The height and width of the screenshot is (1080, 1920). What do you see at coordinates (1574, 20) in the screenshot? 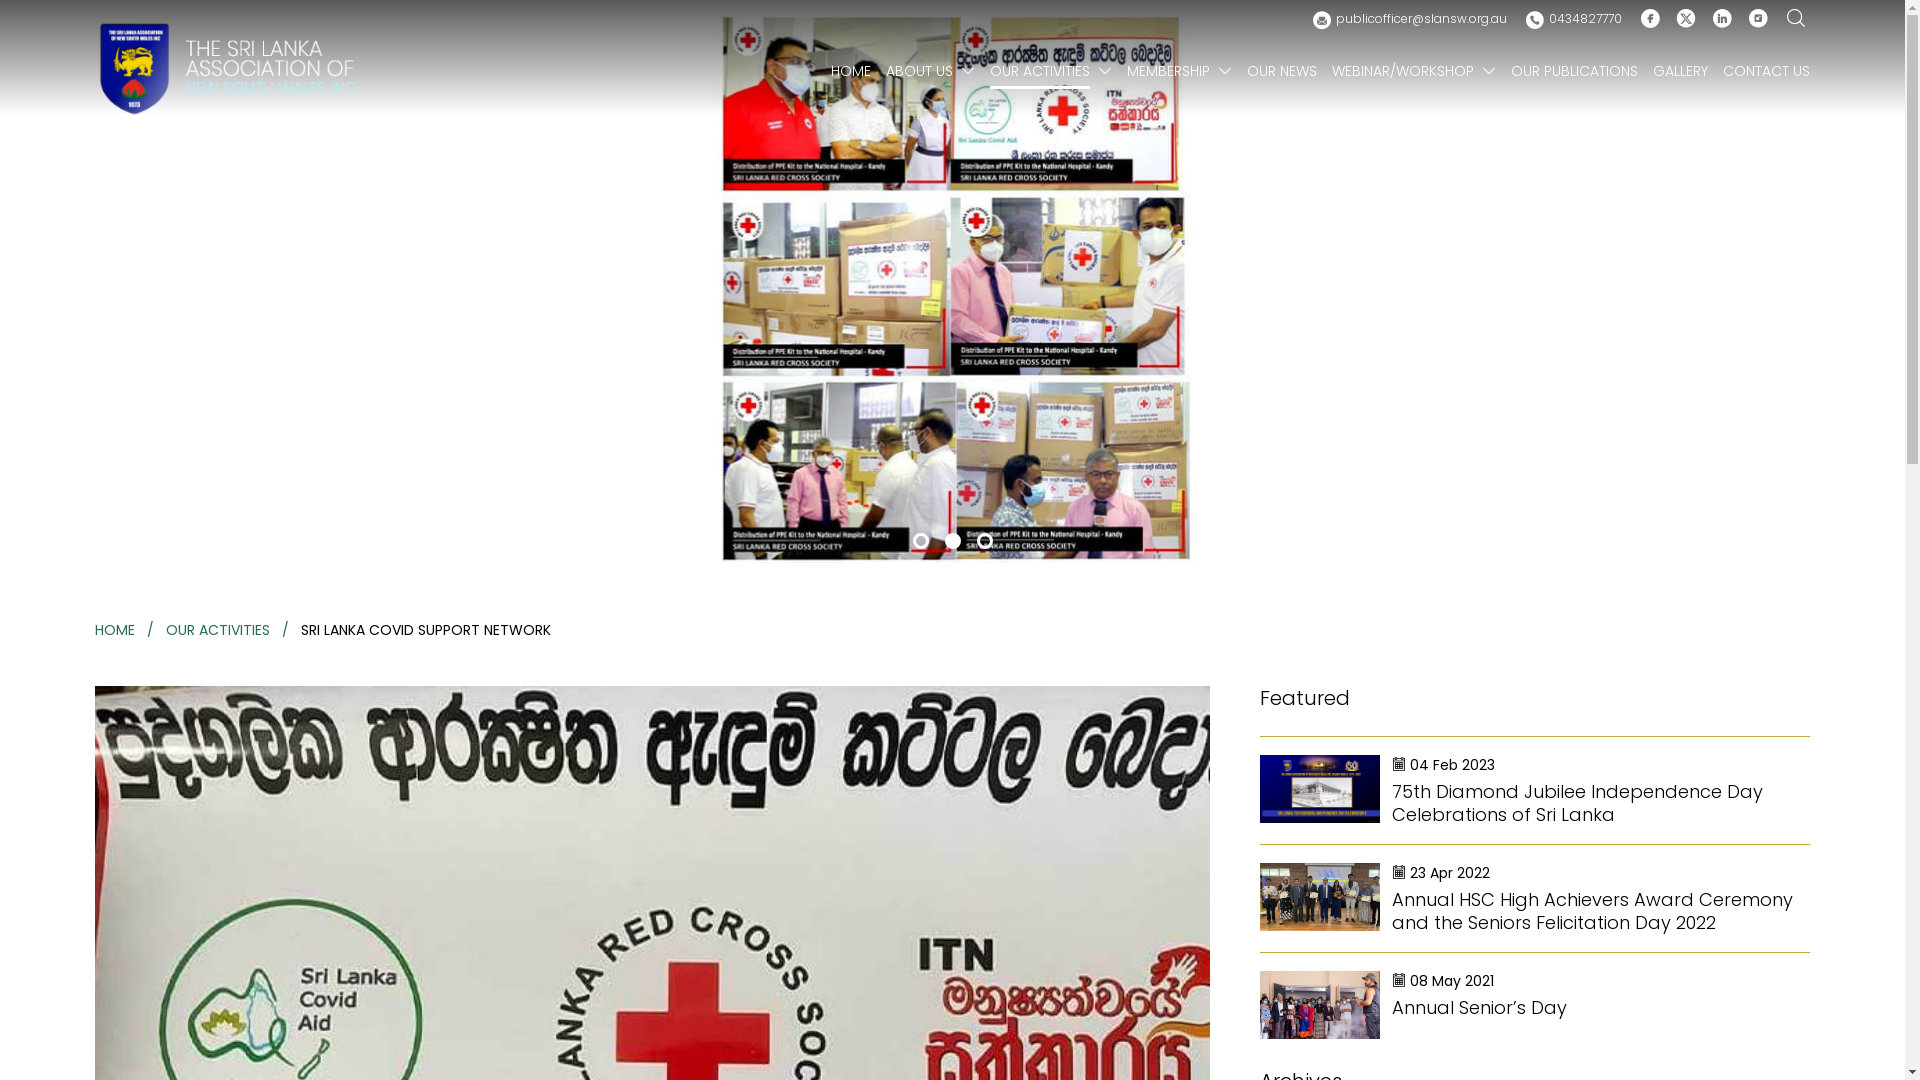
I see `0434827770` at bounding box center [1574, 20].